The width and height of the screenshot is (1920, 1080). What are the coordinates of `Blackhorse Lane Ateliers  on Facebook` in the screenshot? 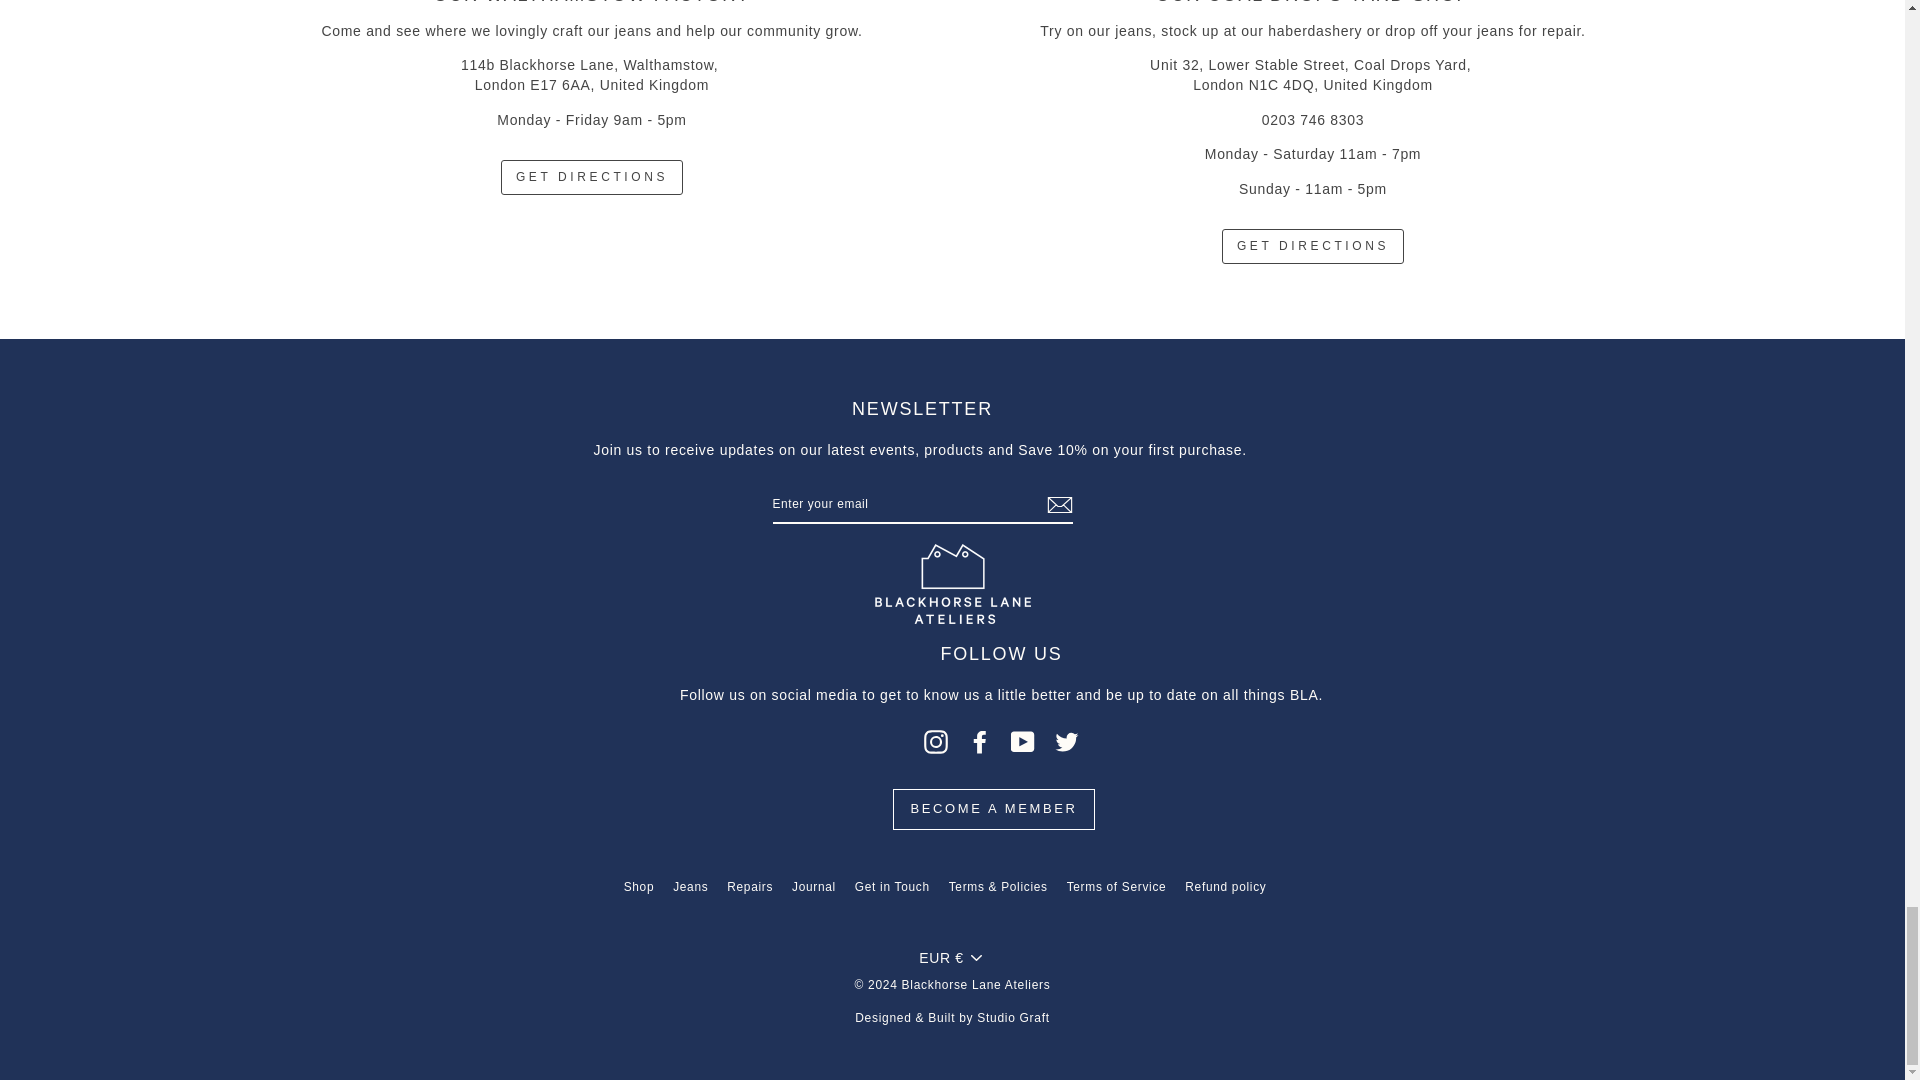 It's located at (980, 742).